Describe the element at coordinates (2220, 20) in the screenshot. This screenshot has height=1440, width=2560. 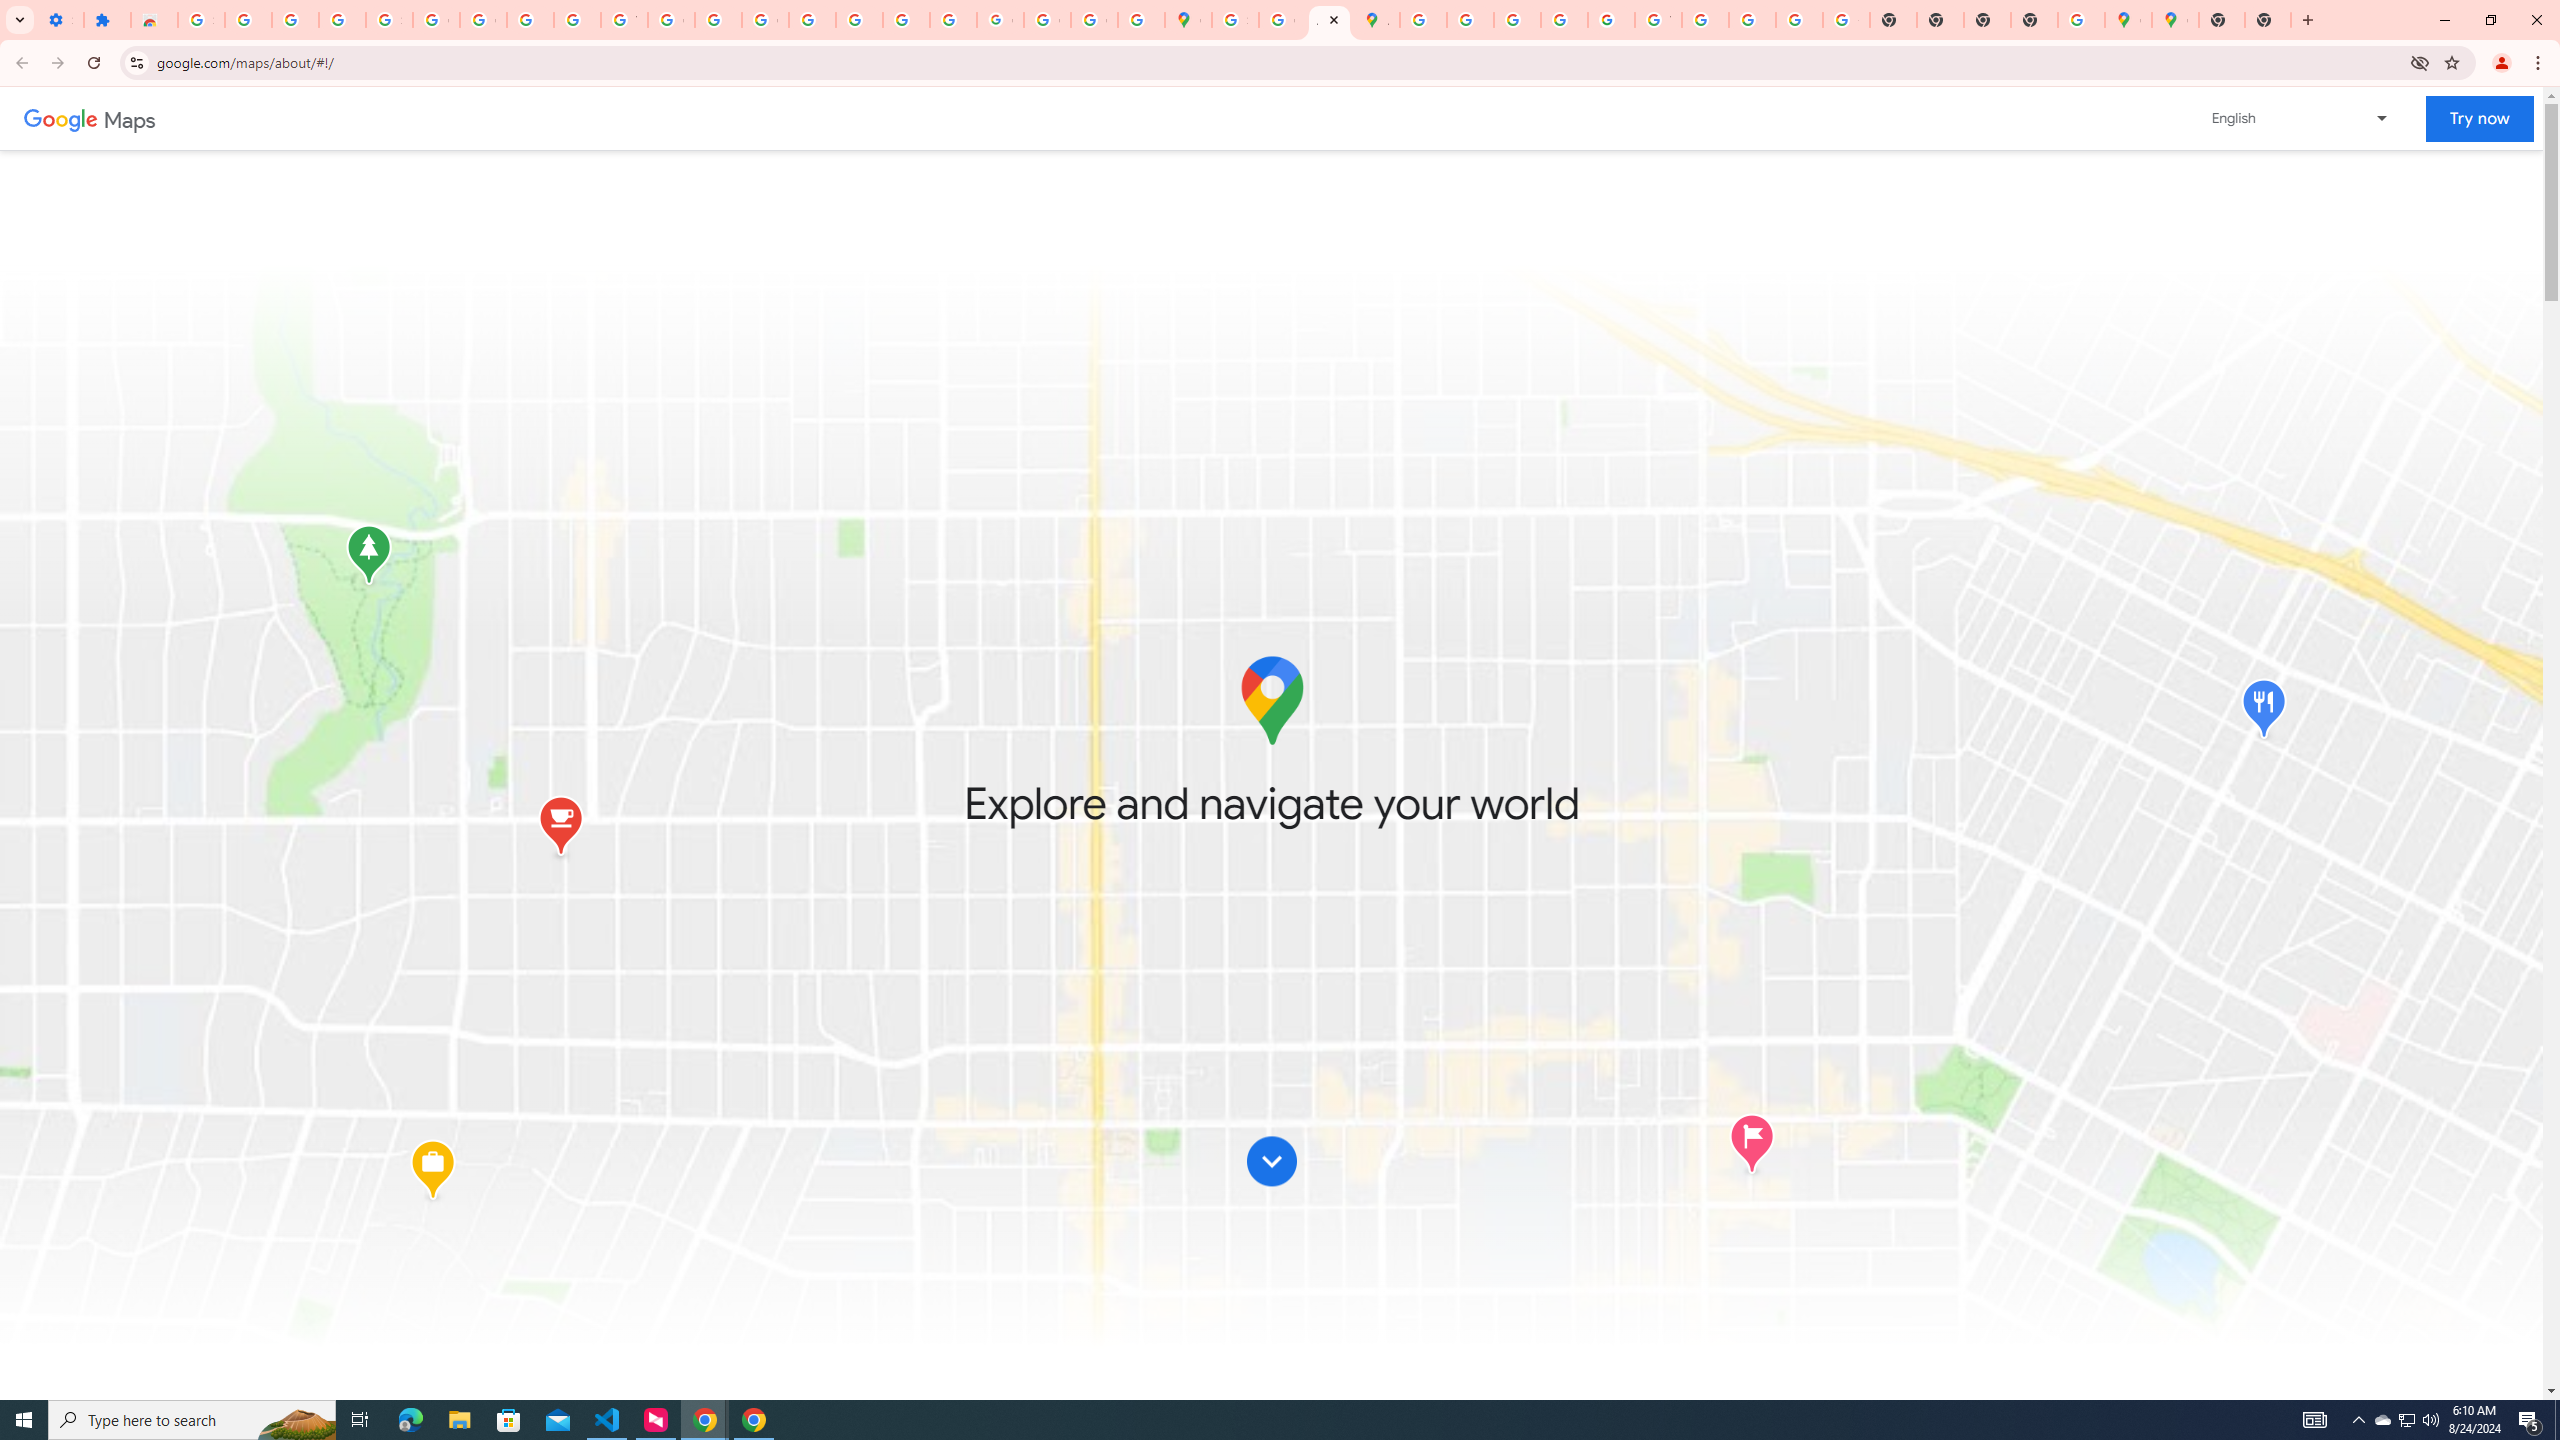
I see `New Tab` at that location.